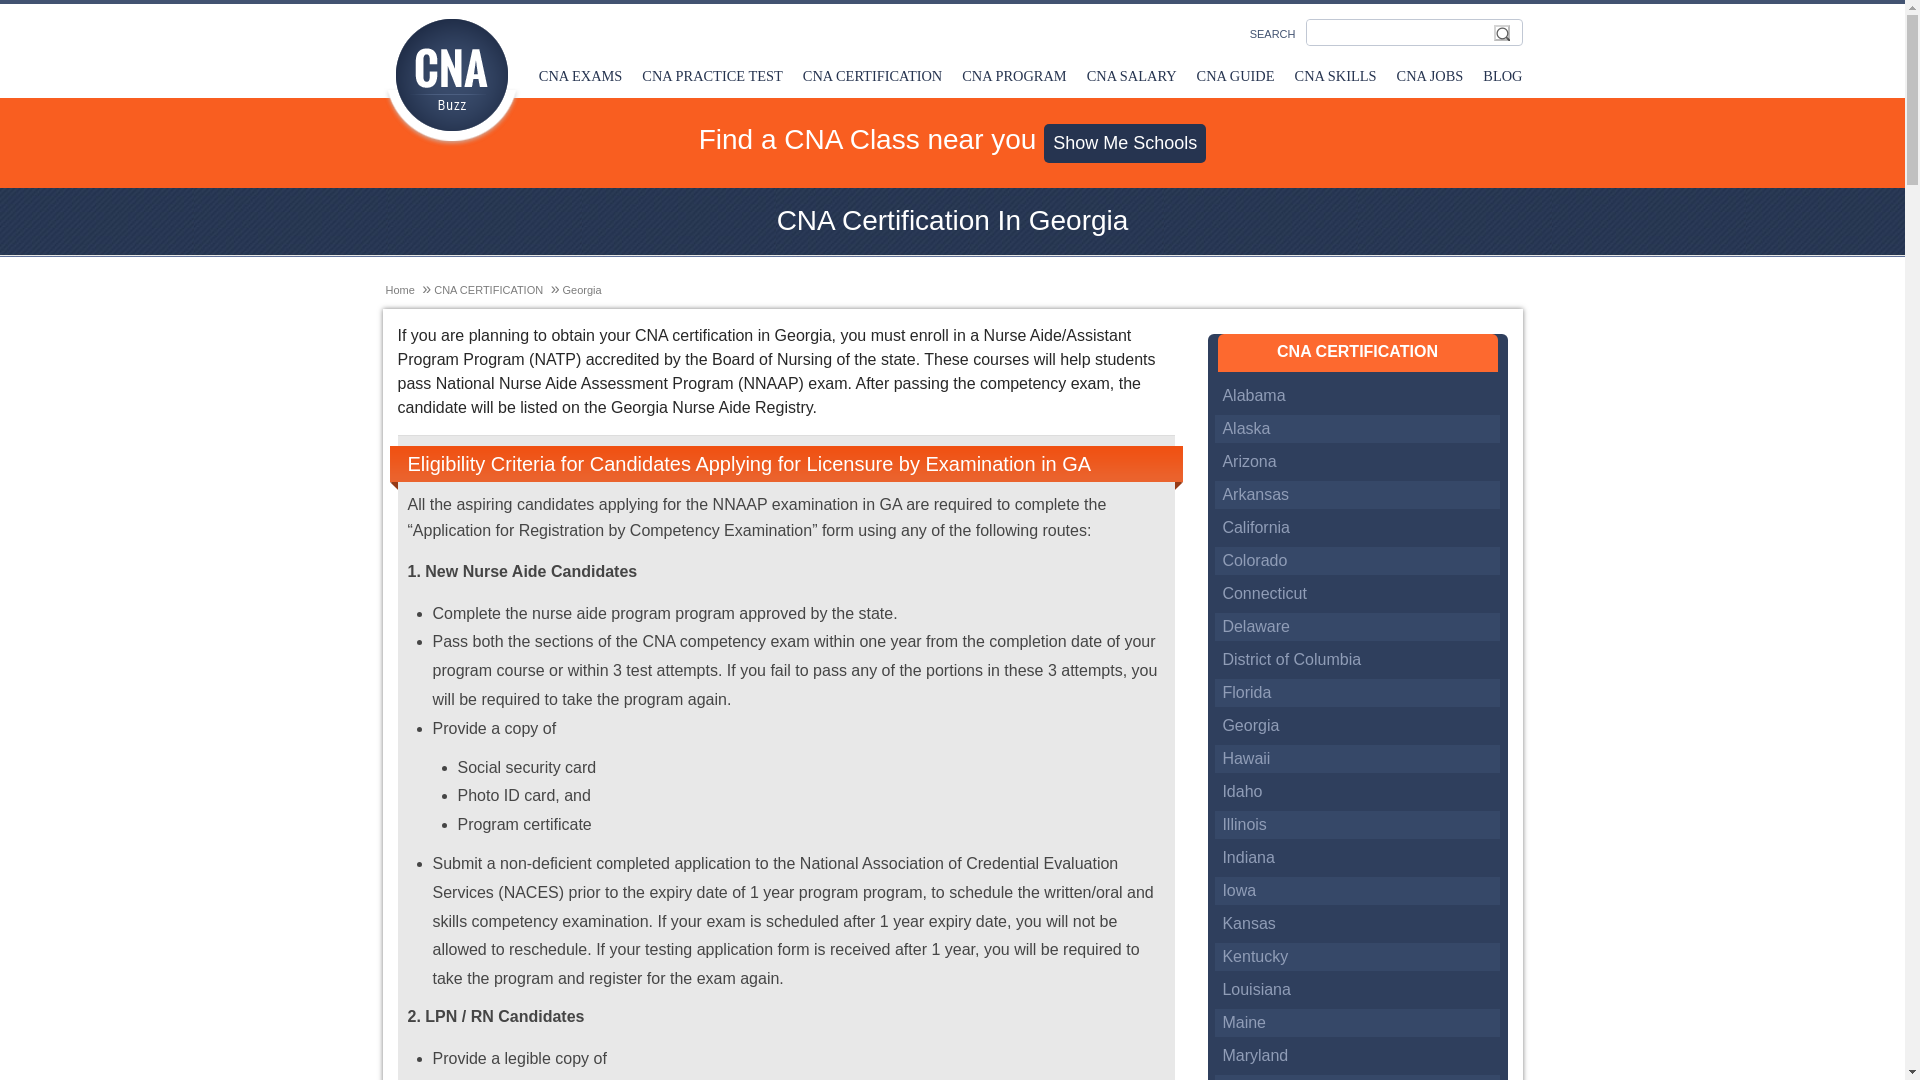  Describe the element at coordinates (1250, 726) in the screenshot. I see `Georgia` at that location.